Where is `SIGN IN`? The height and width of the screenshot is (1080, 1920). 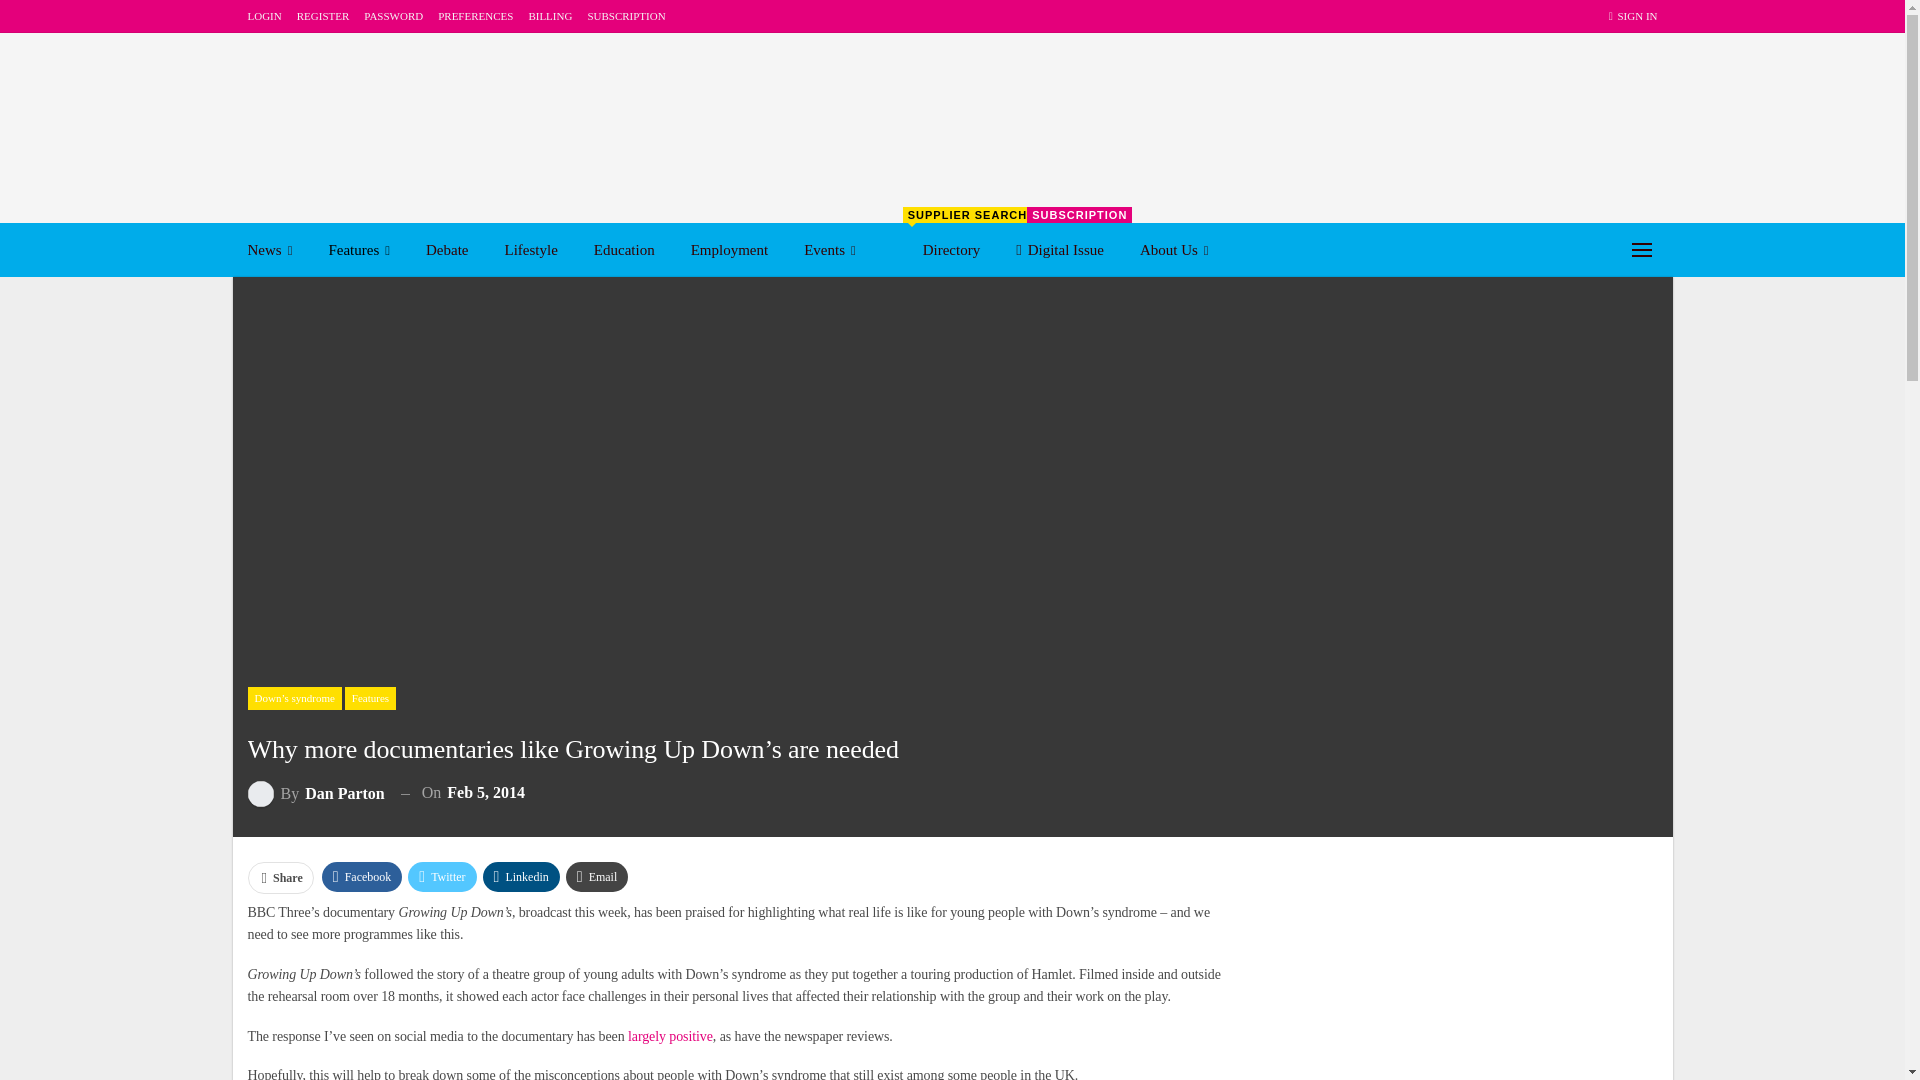 SIGN IN is located at coordinates (1633, 16).